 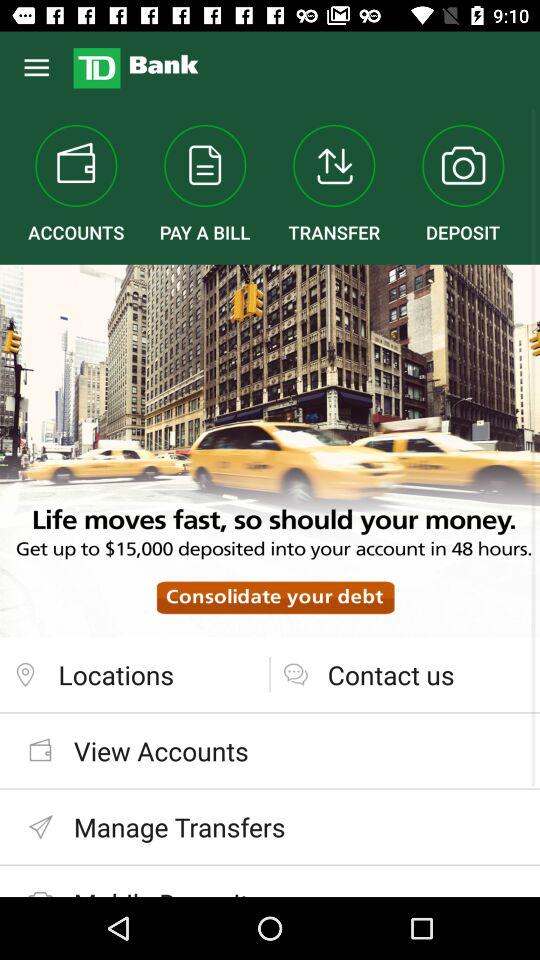 I want to click on choose the icon above the locations icon, so click(x=270, y=450).